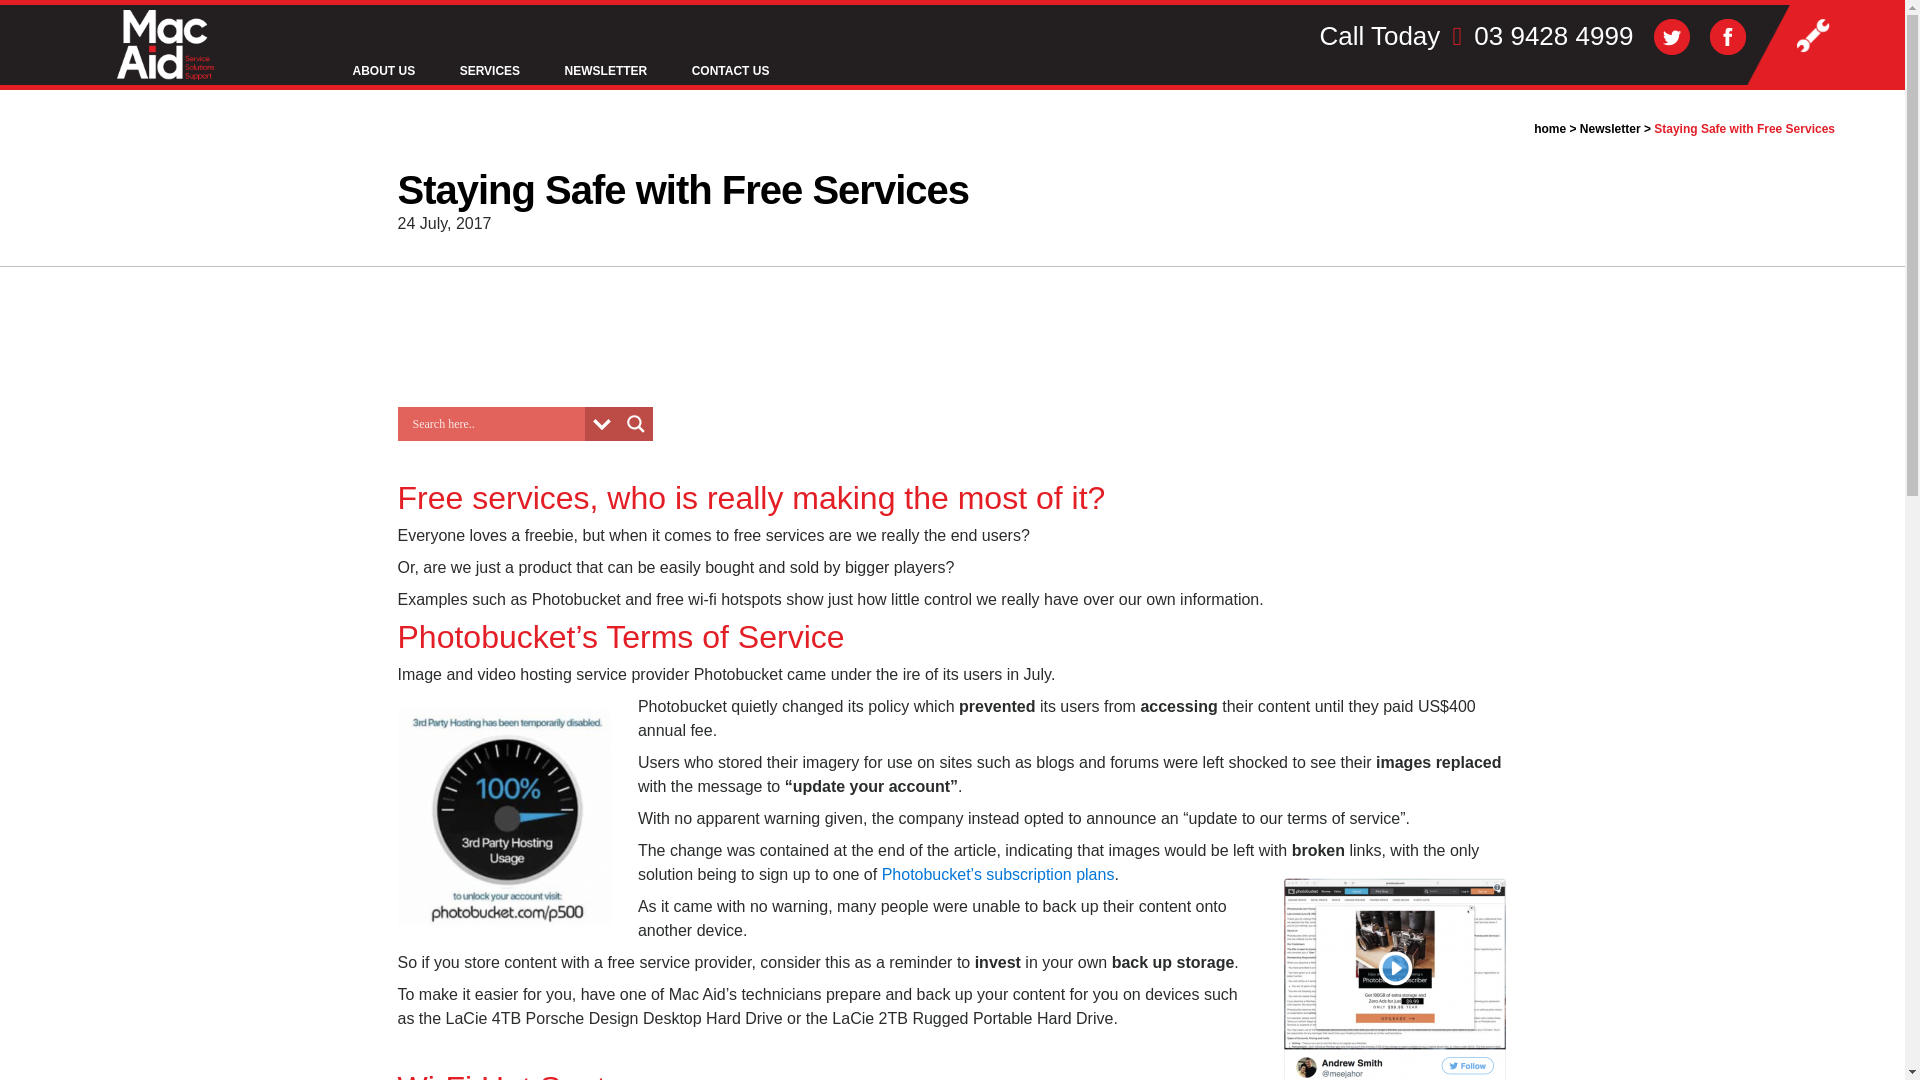 Image resolution: width=1920 pixels, height=1080 pixels. I want to click on Go to the Newsletter category archives., so click(1610, 129).